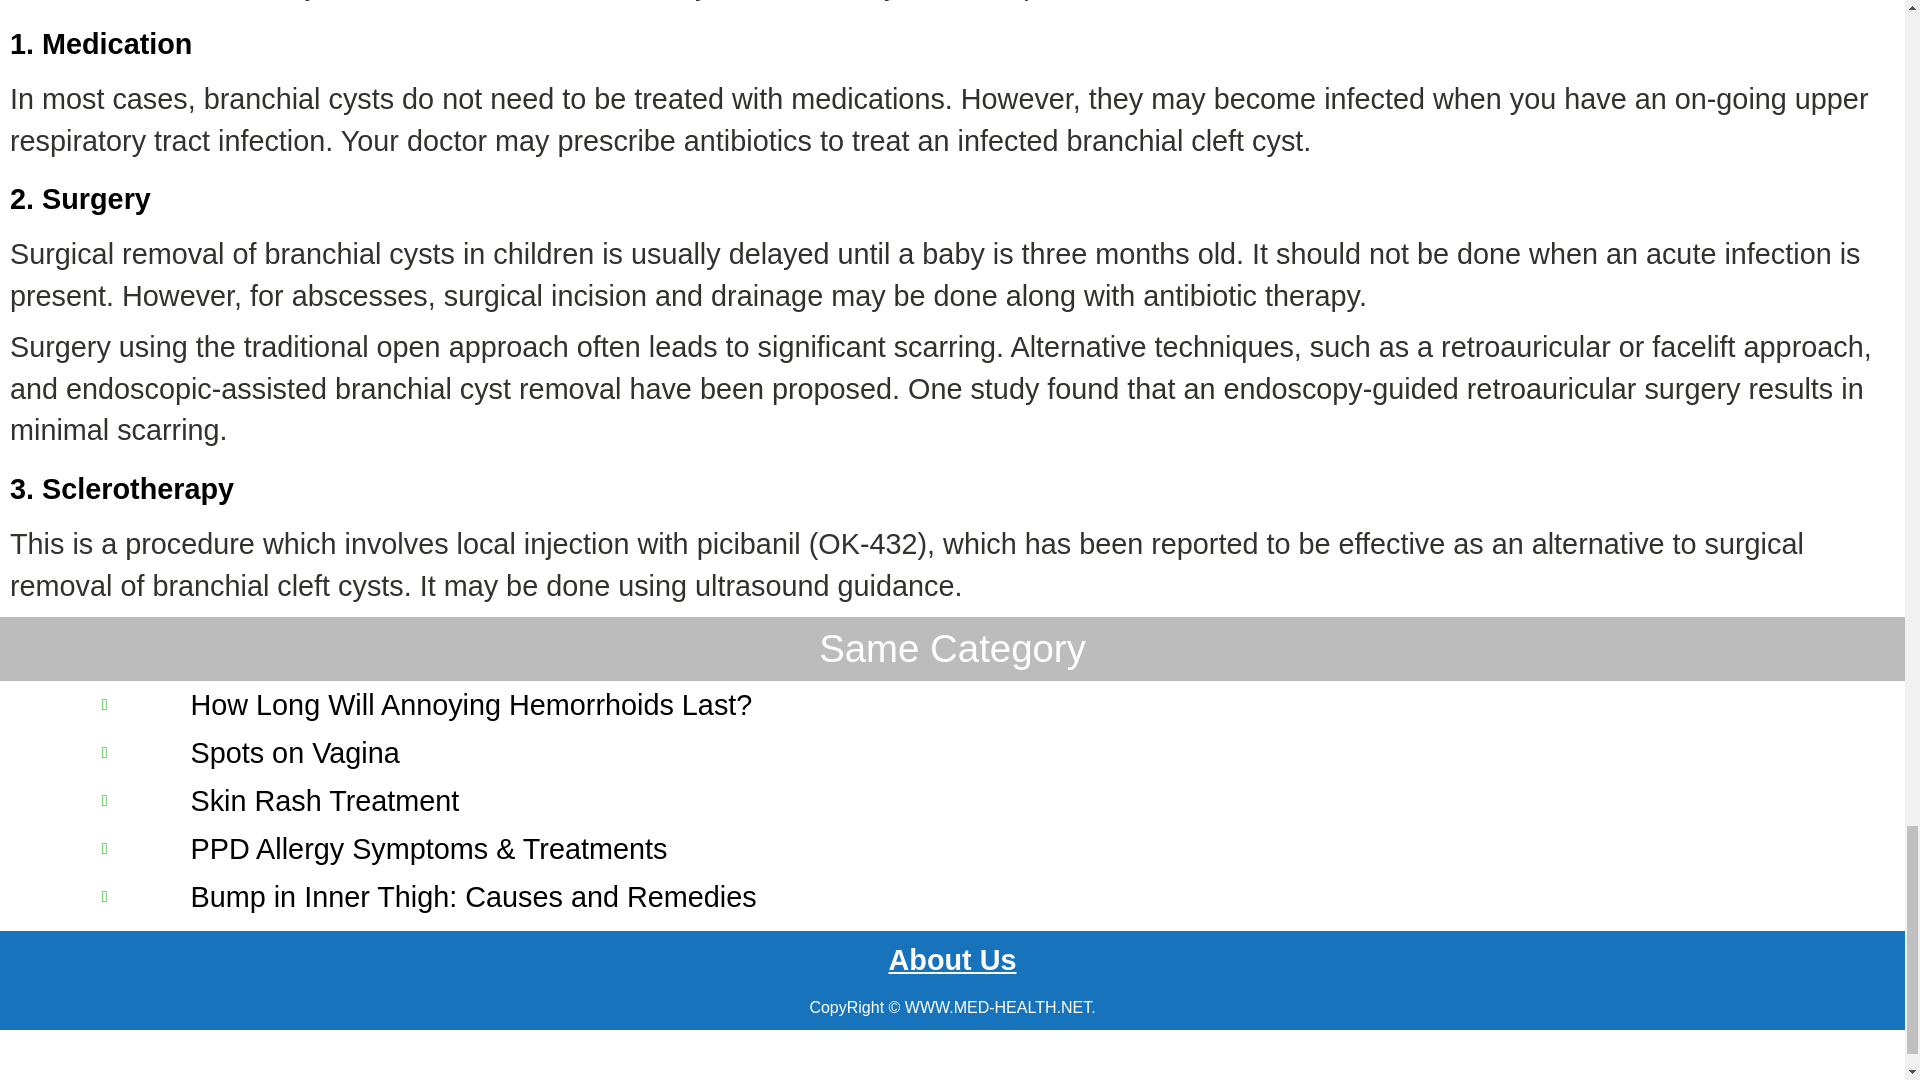  What do you see at coordinates (951, 960) in the screenshot?
I see `About Us` at bounding box center [951, 960].